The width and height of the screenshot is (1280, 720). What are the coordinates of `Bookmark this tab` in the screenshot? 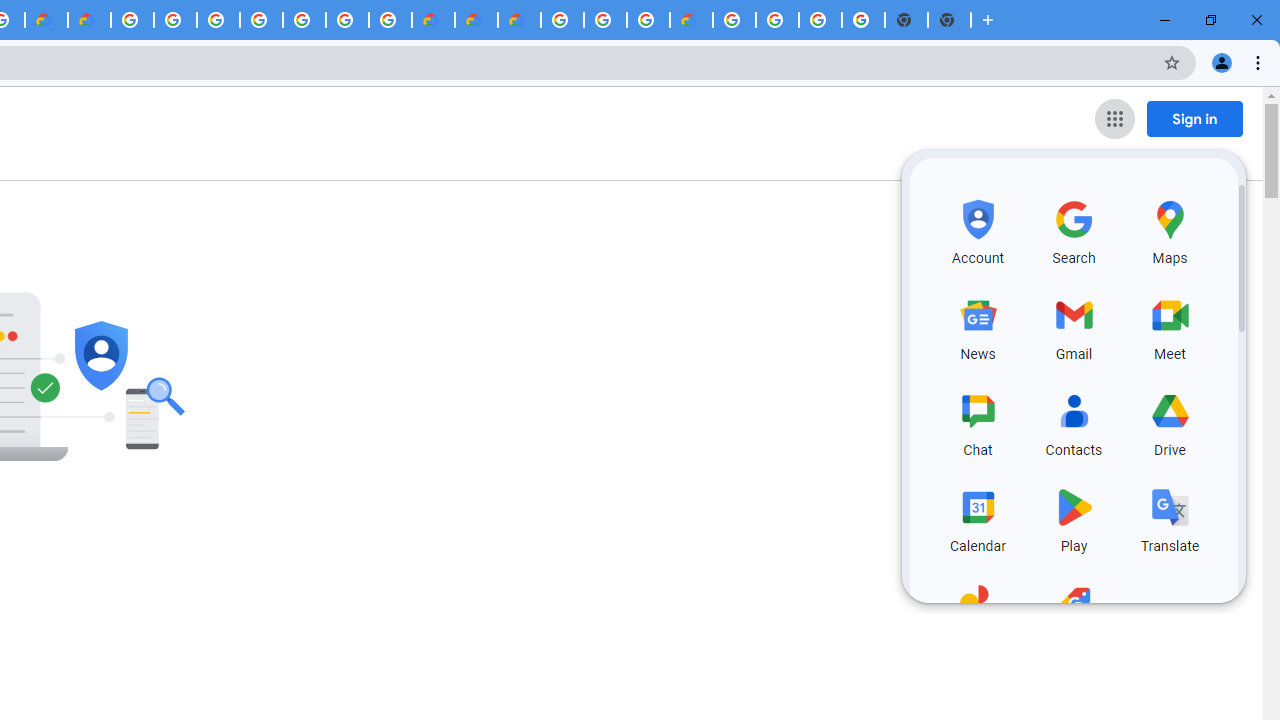 It's located at (1172, 62).